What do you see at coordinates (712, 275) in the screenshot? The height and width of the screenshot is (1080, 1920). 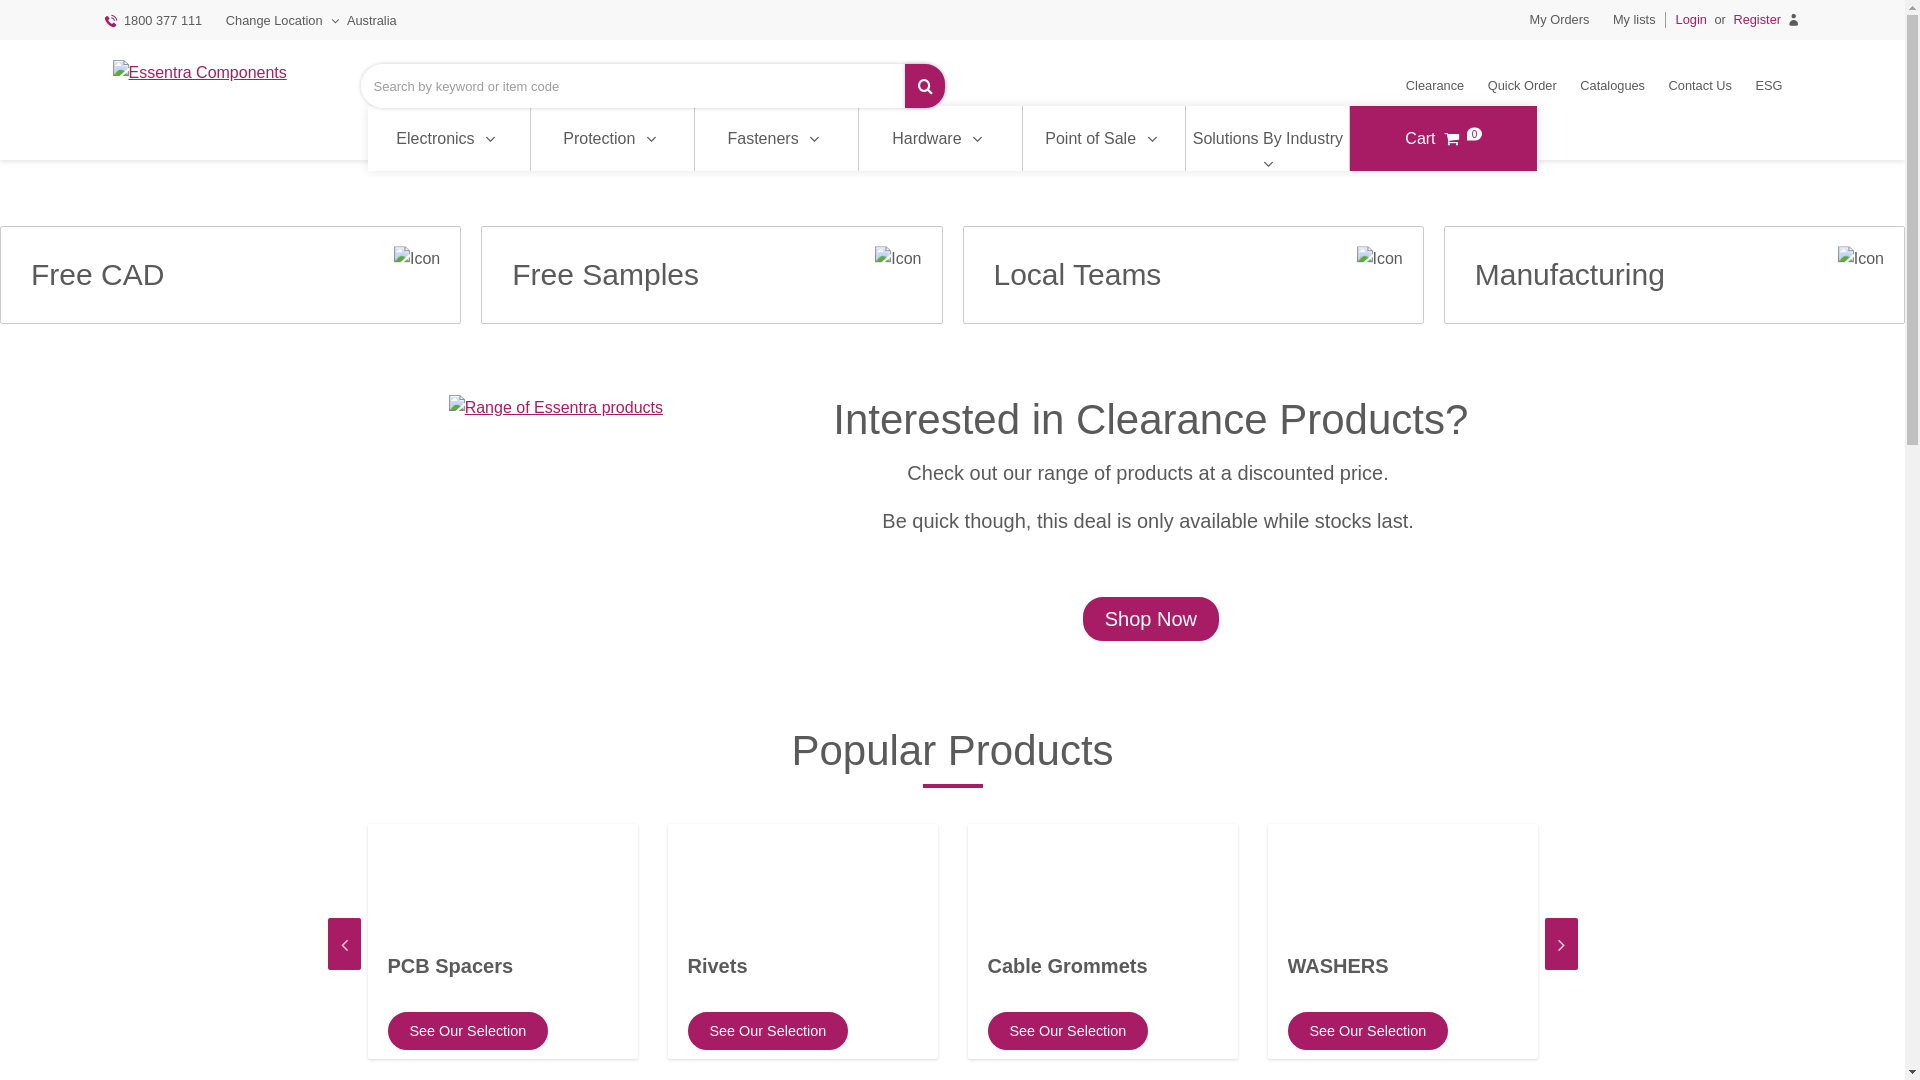 I see `Free Samples` at bounding box center [712, 275].